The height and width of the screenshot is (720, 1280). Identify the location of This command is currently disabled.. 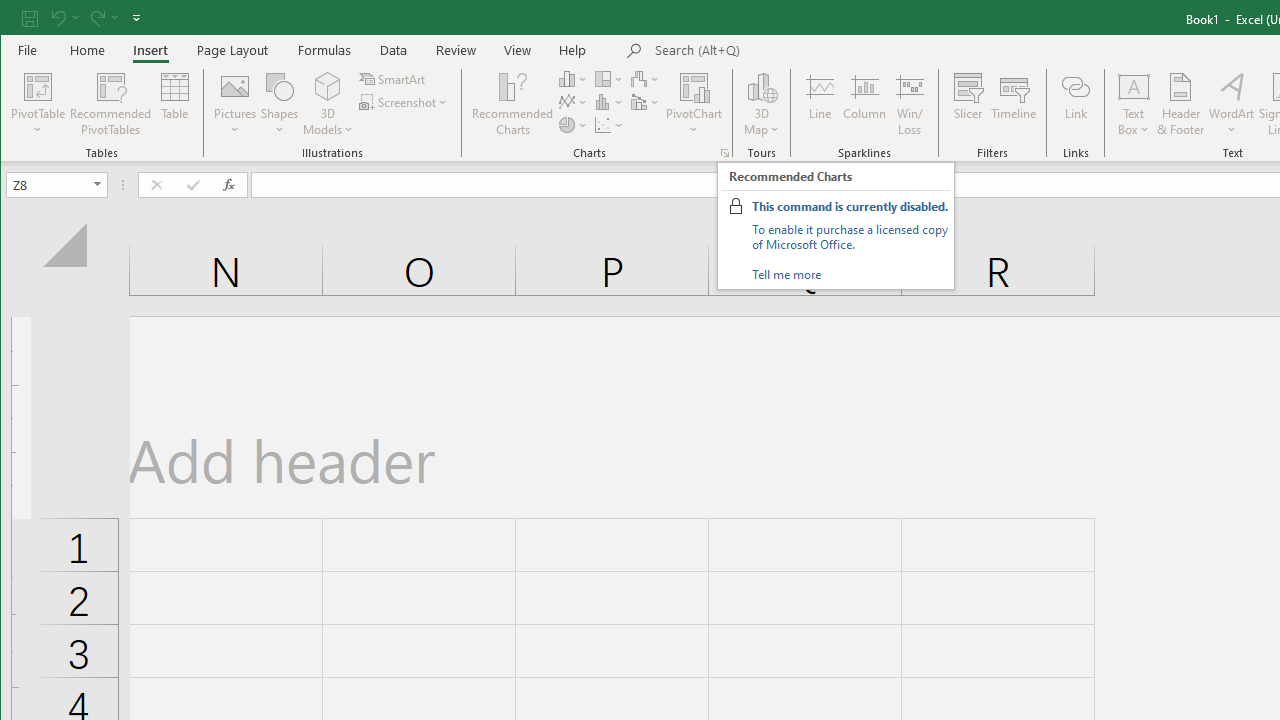
(850, 206).